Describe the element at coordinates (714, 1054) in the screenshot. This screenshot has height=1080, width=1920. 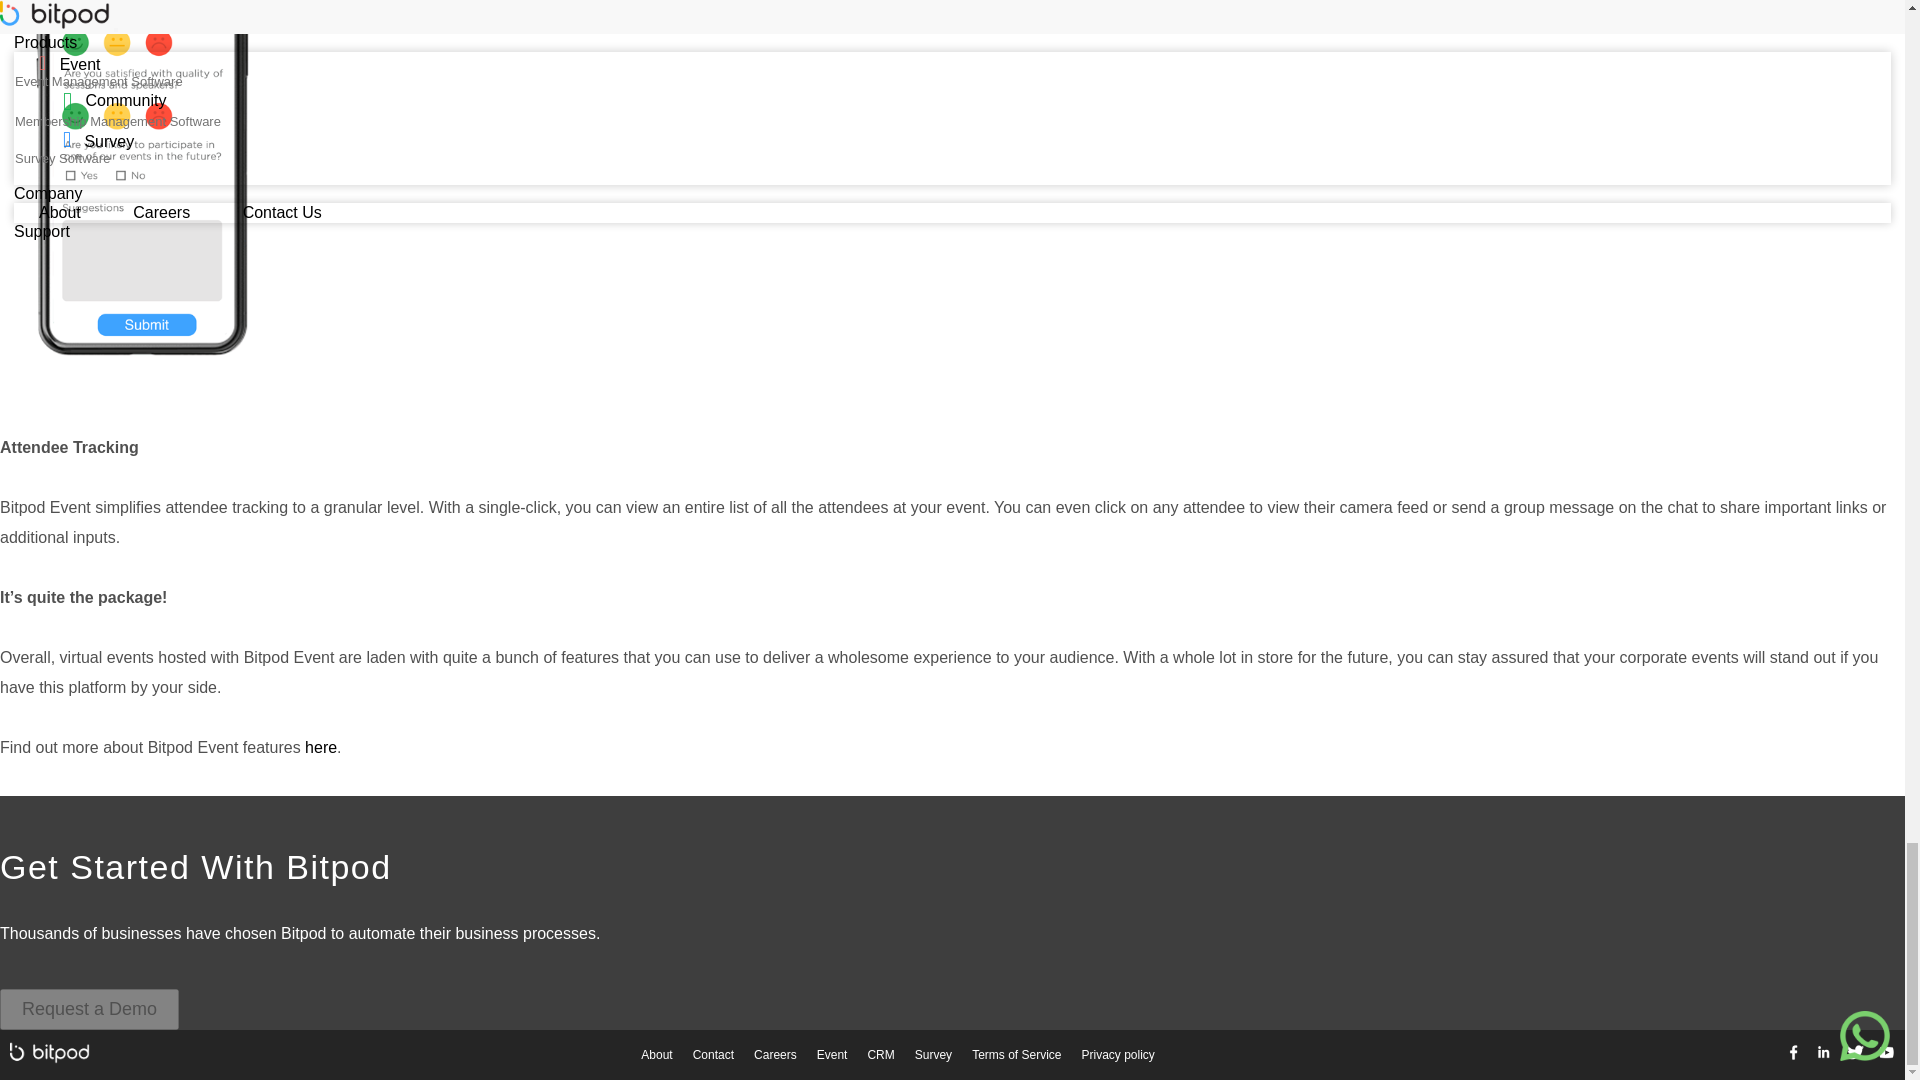
I see `Contact` at that location.